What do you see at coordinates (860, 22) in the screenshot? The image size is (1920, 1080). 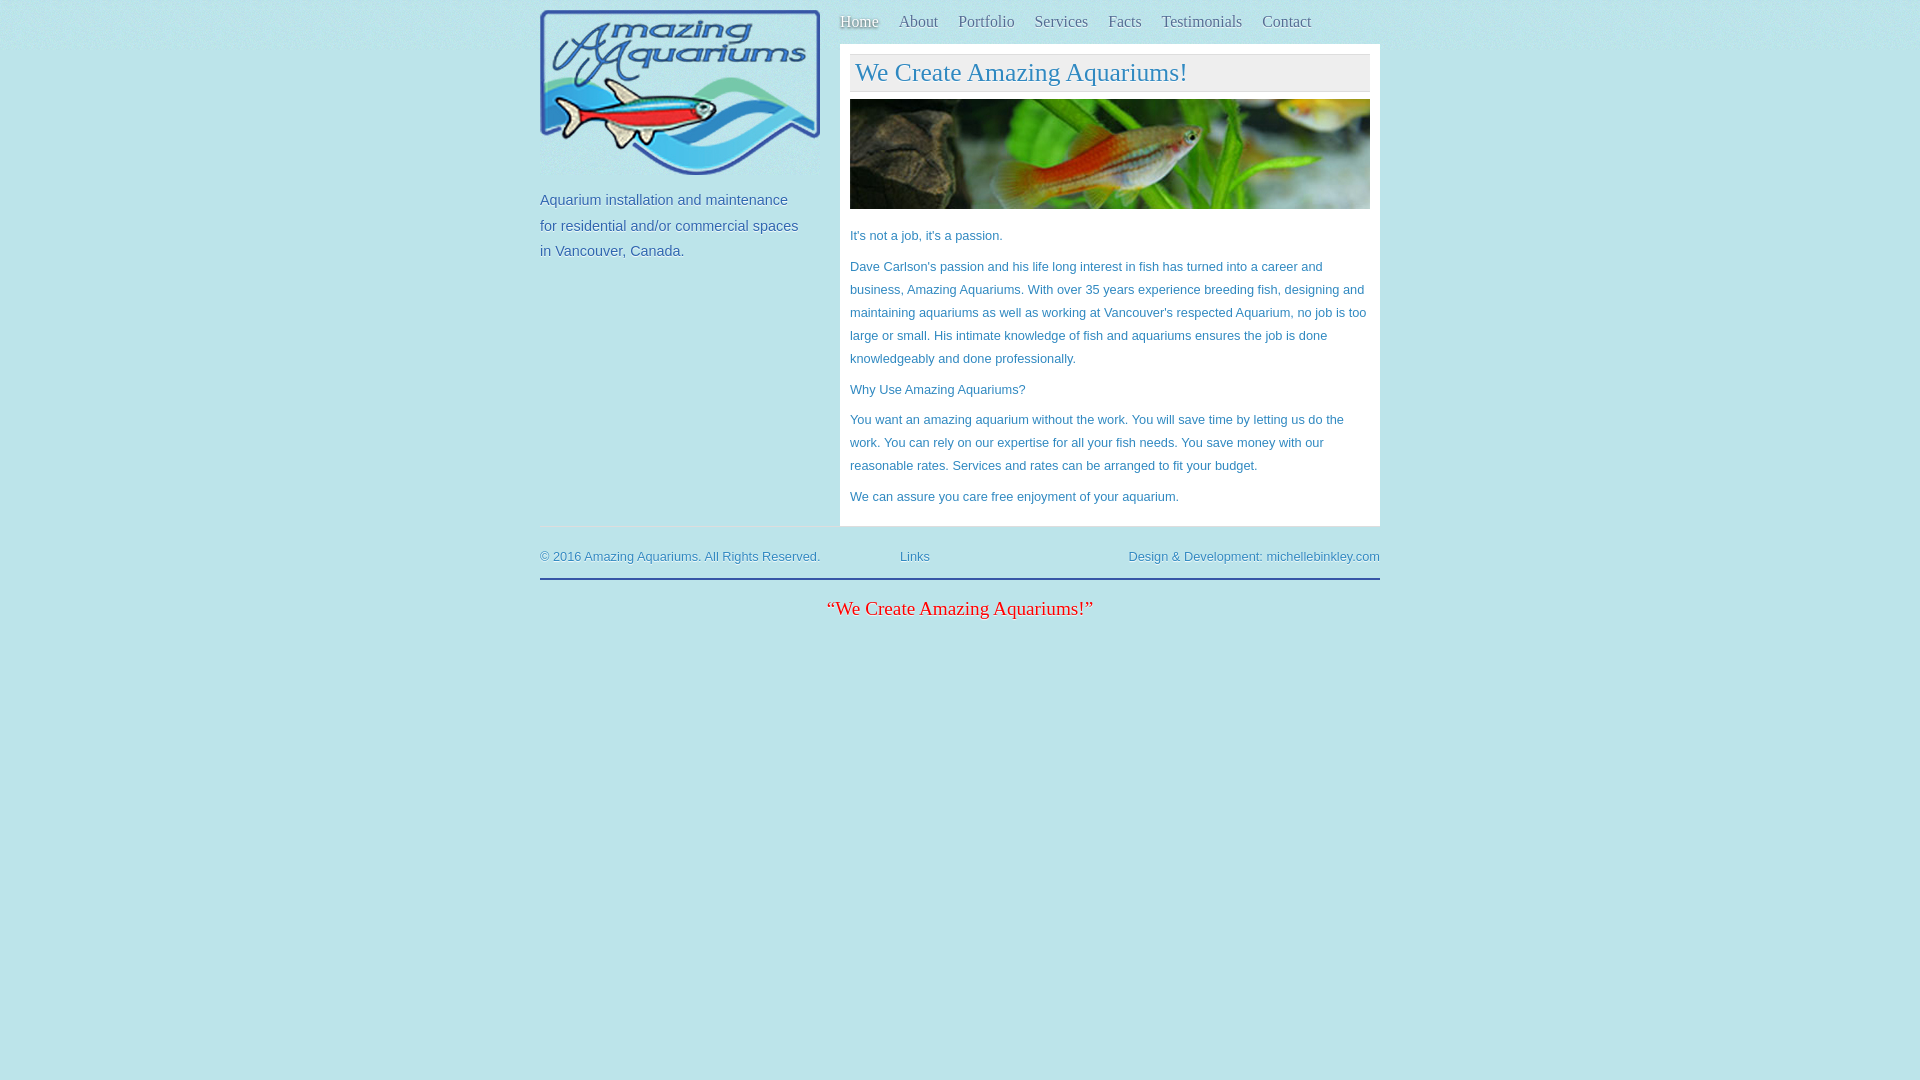 I see `Home` at bounding box center [860, 22].